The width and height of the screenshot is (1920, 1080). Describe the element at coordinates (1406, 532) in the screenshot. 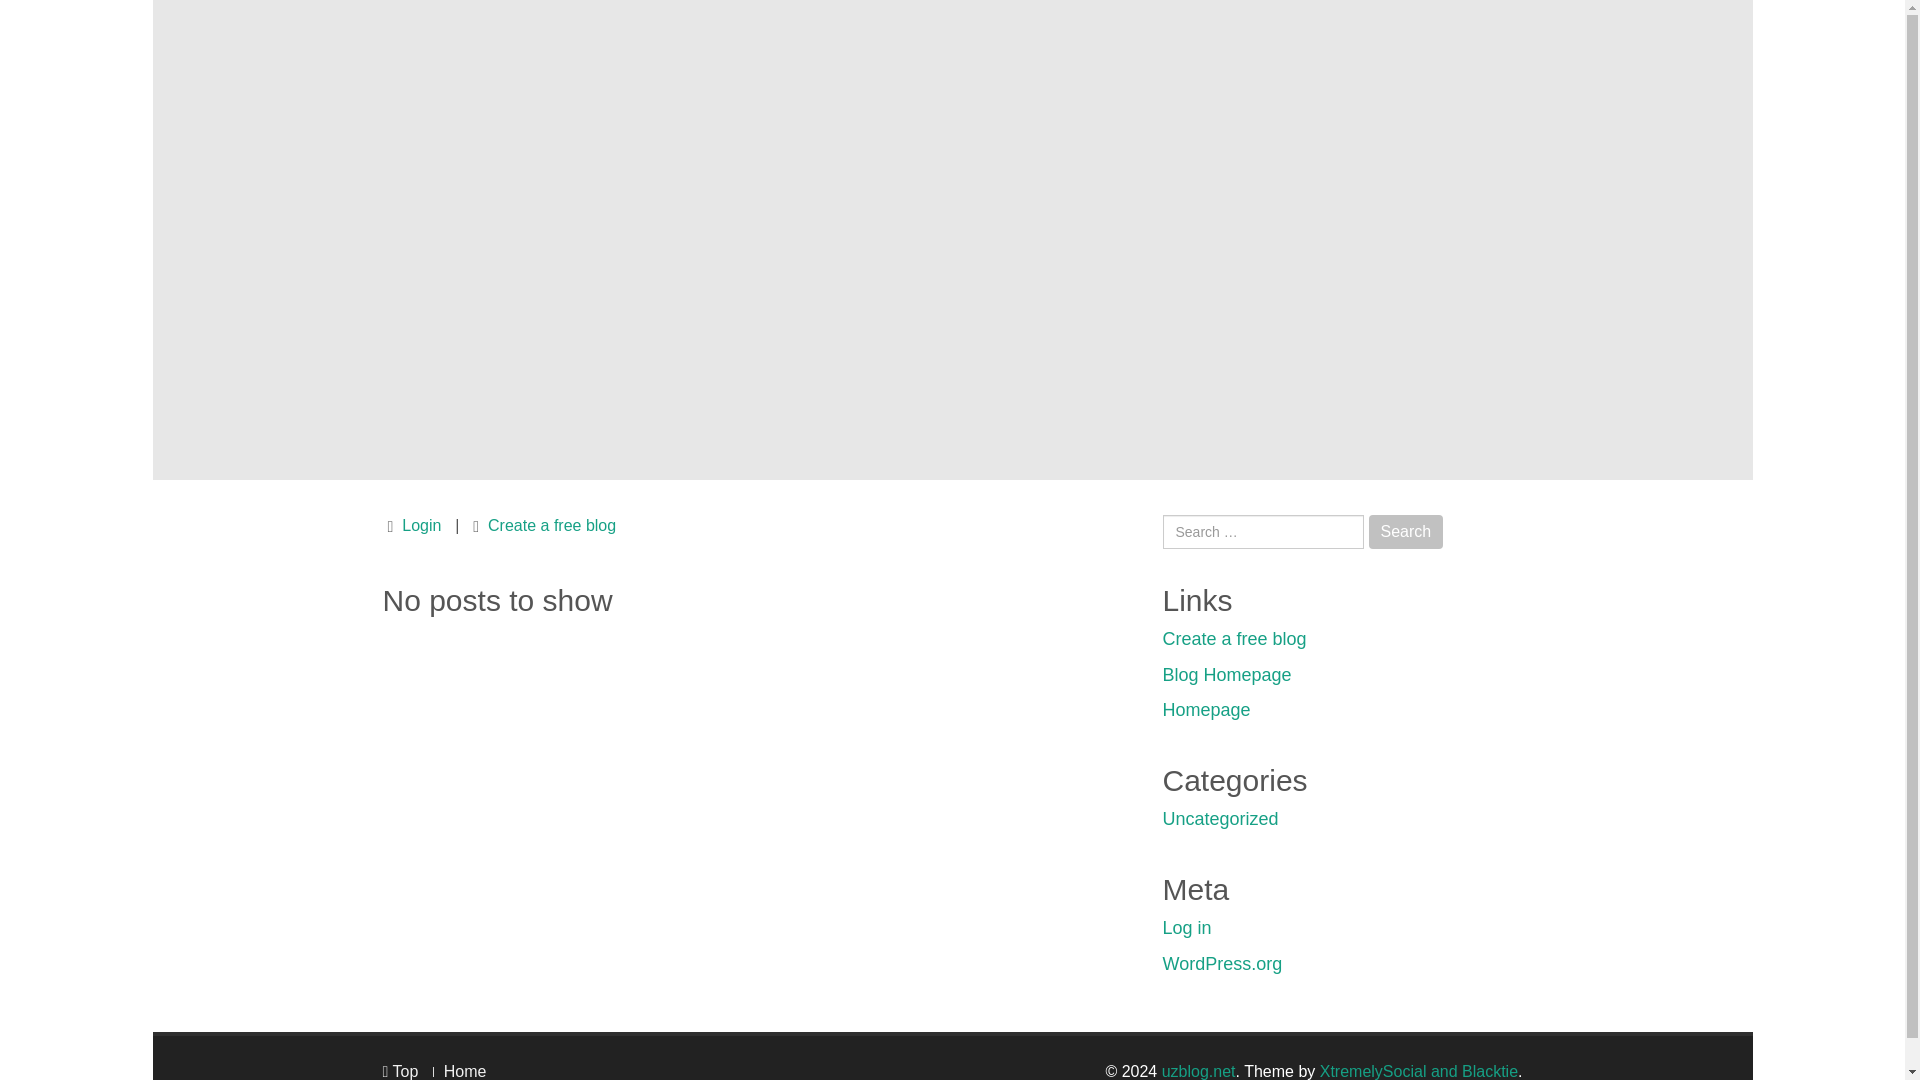

I see `Search` at that location.